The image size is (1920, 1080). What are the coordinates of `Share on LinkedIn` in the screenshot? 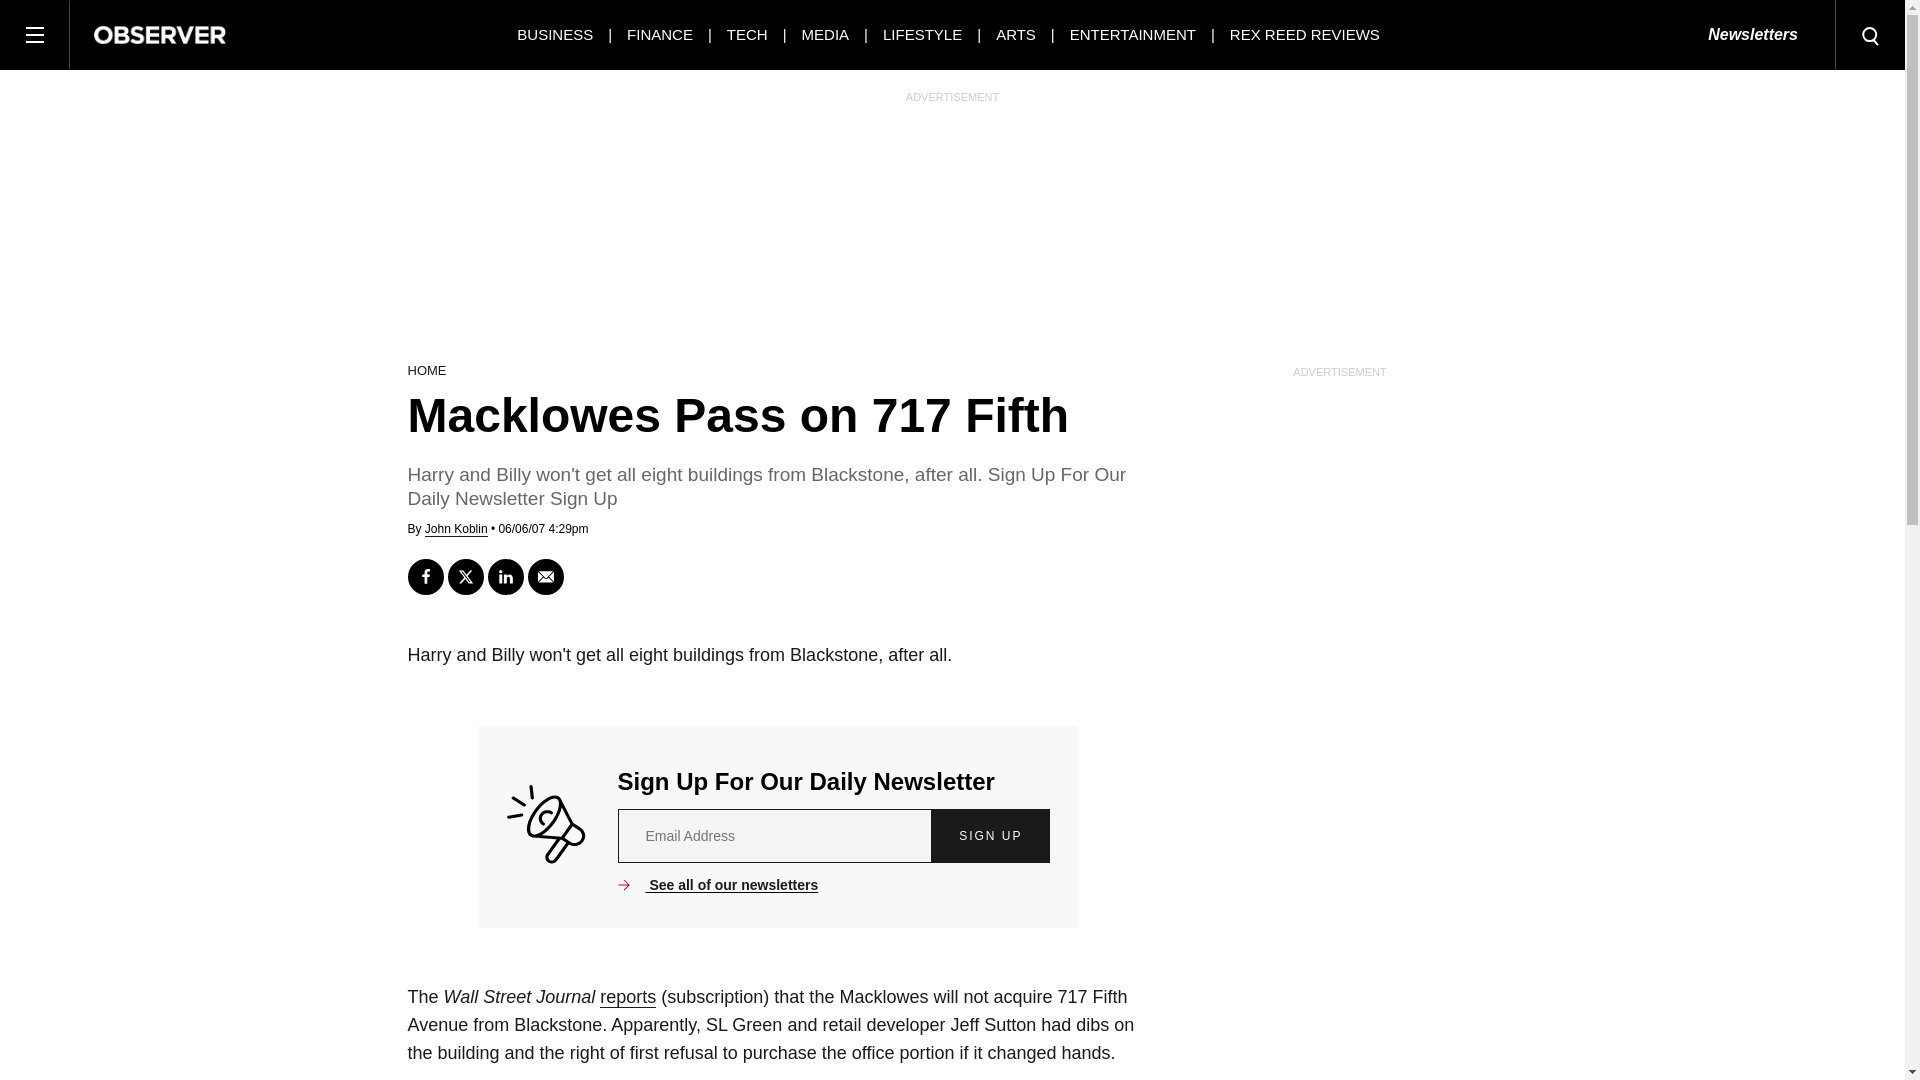 It's located at (506, 577).